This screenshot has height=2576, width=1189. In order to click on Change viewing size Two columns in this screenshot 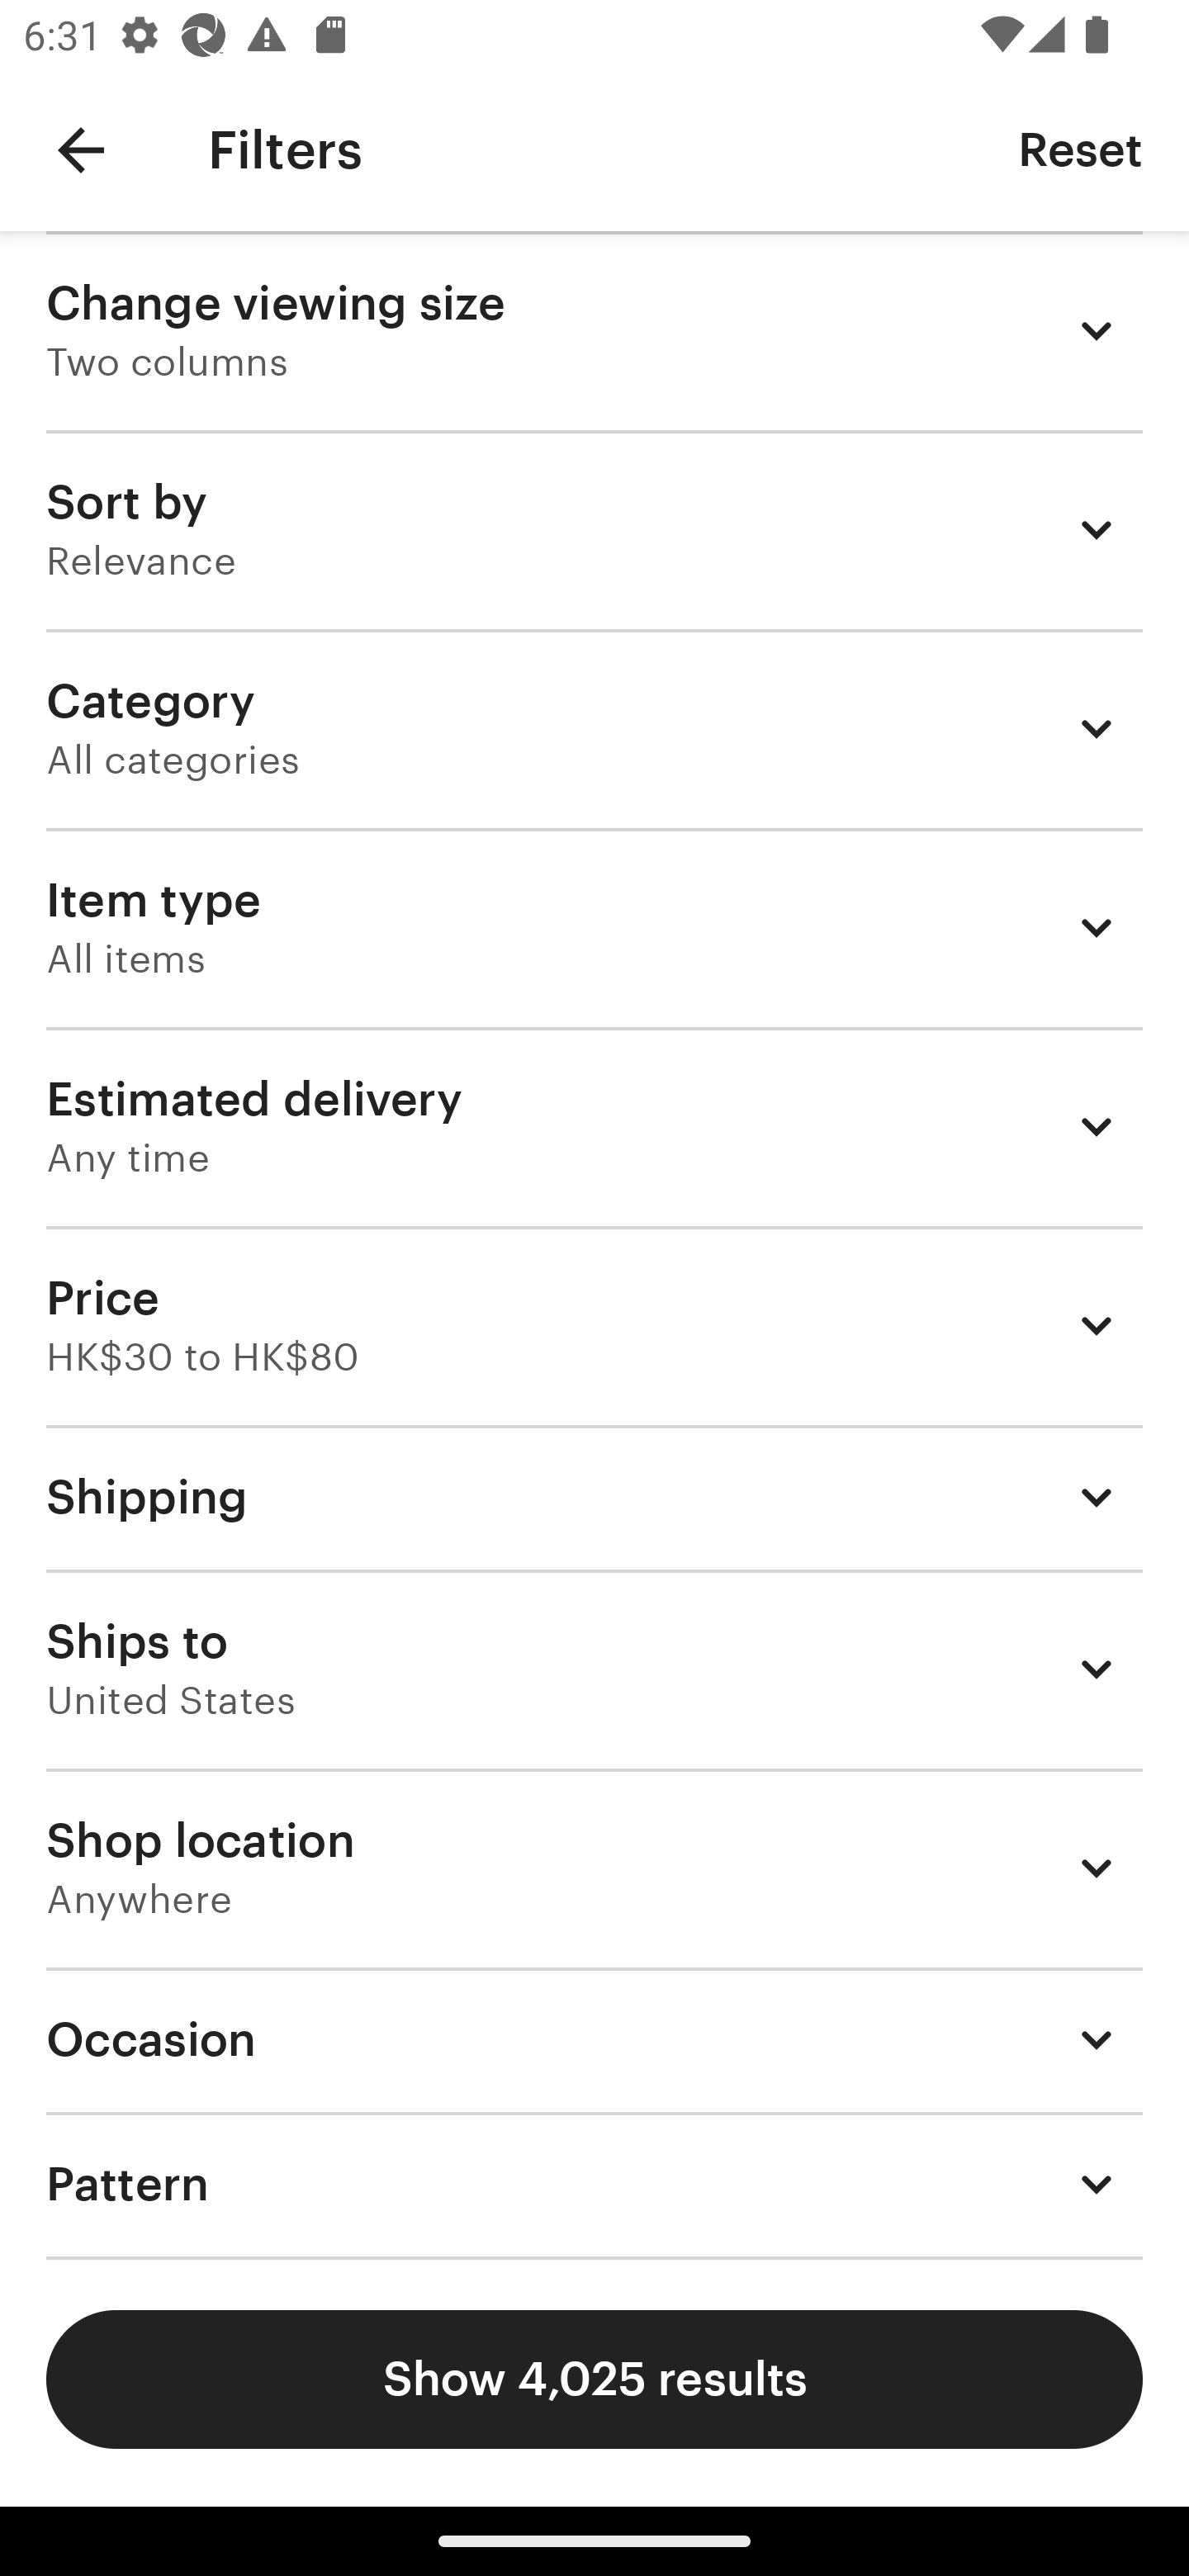, I will do `click(594, 330)`.